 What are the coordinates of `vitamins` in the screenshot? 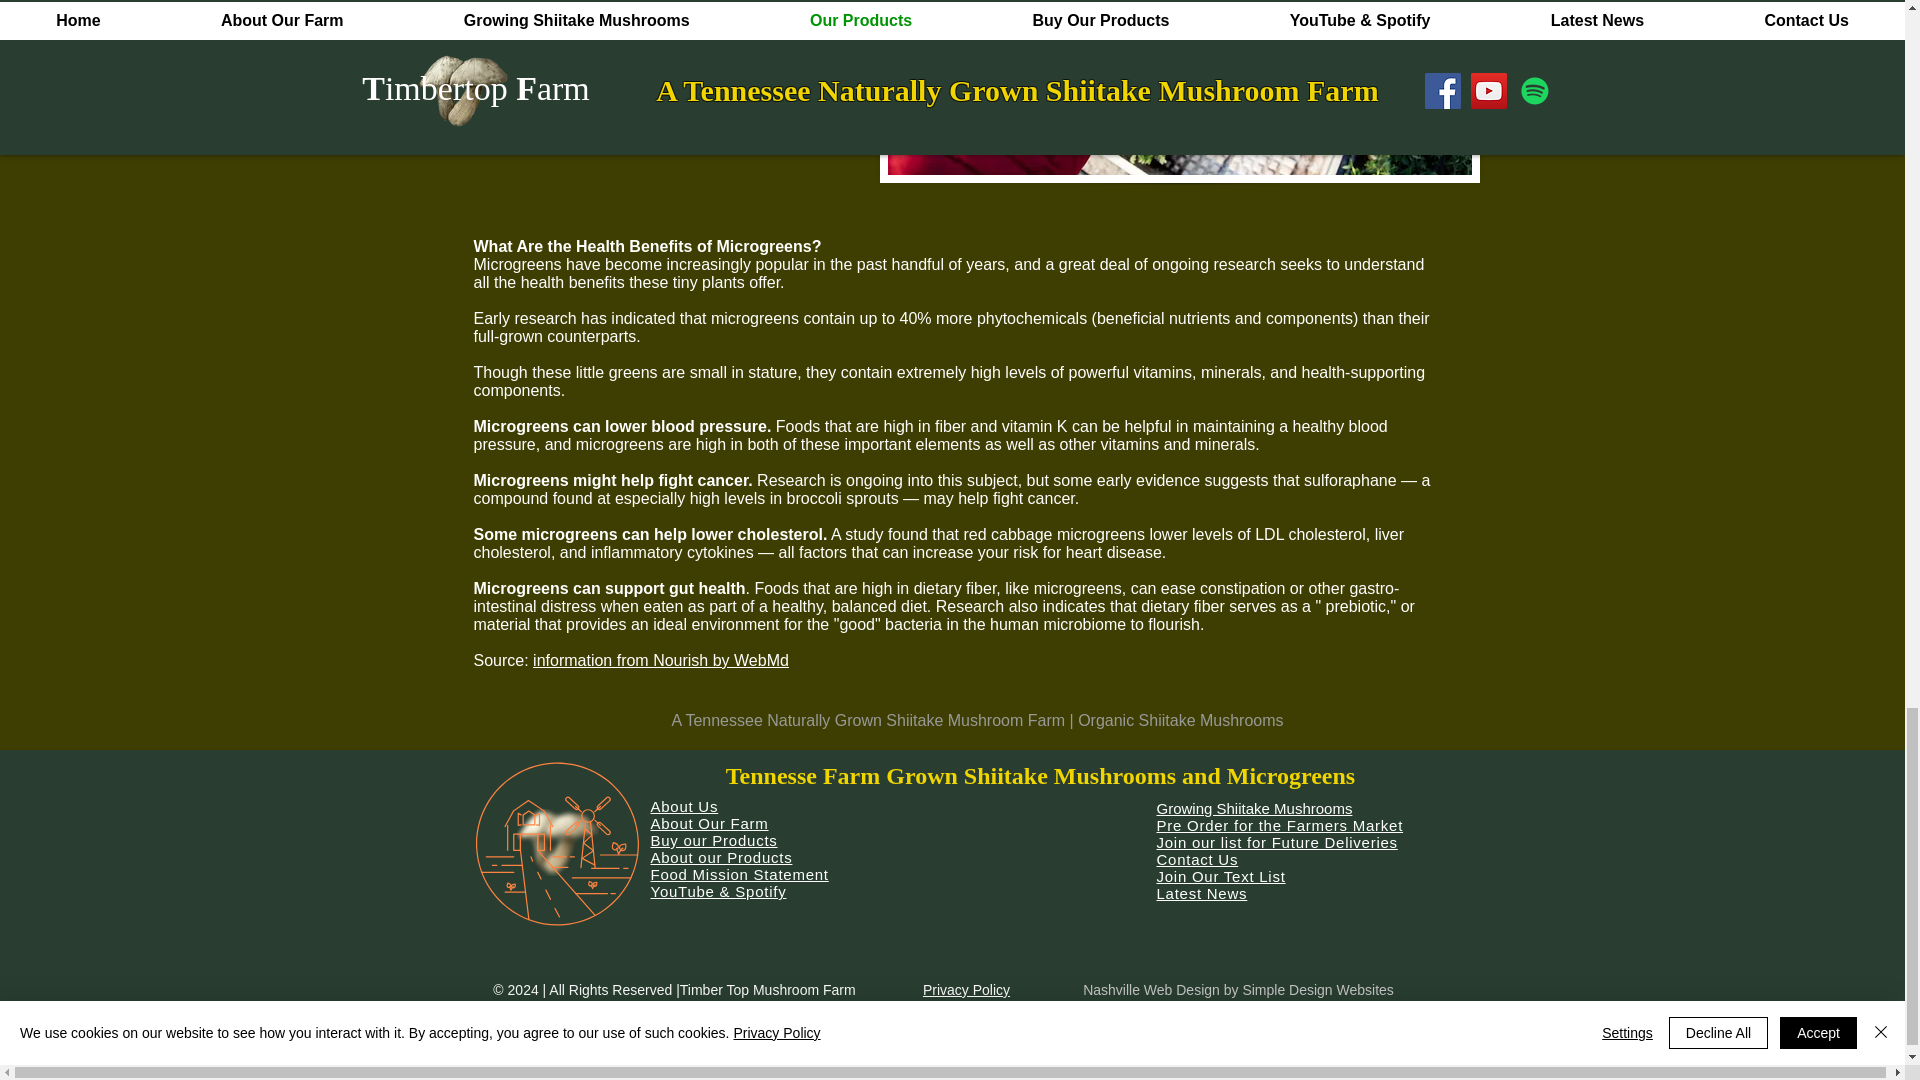 It's located at (1162, 372).